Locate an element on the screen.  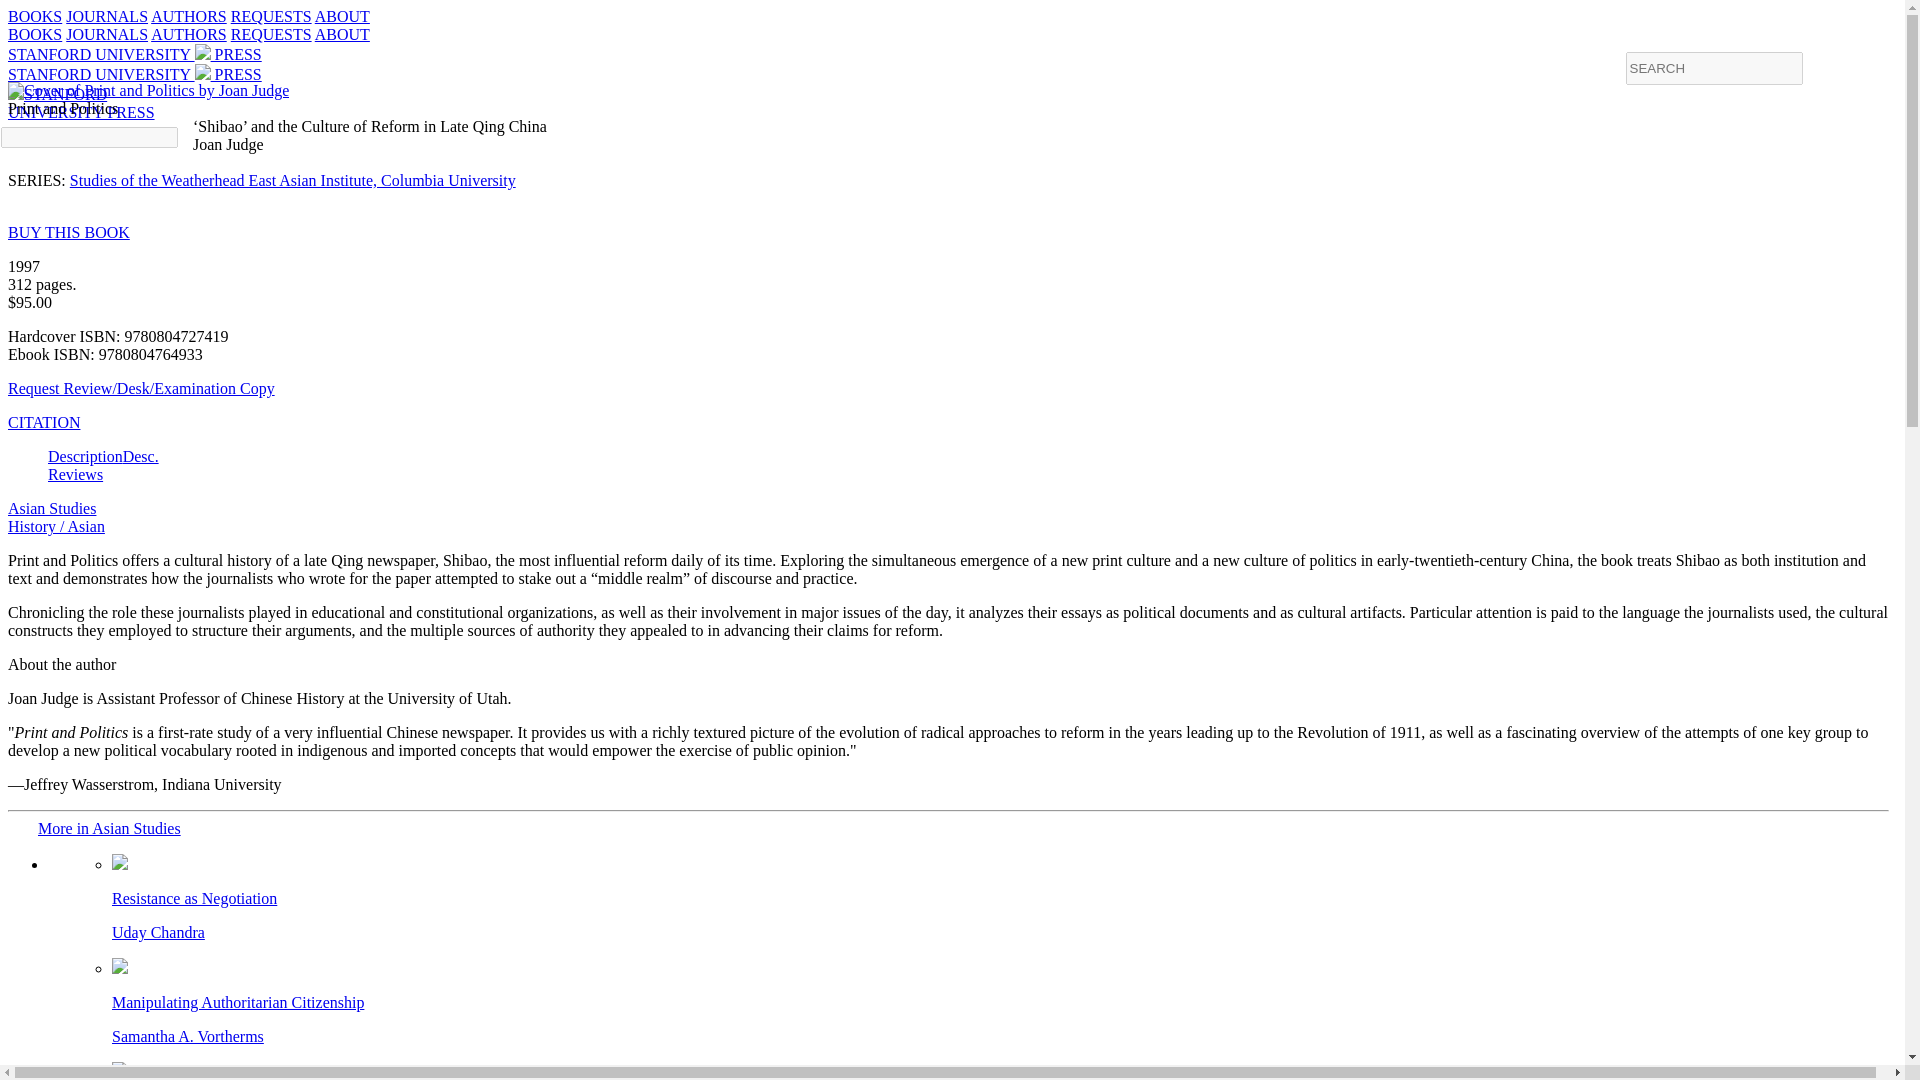
AUTHORS is located at coordinates (992, 898).